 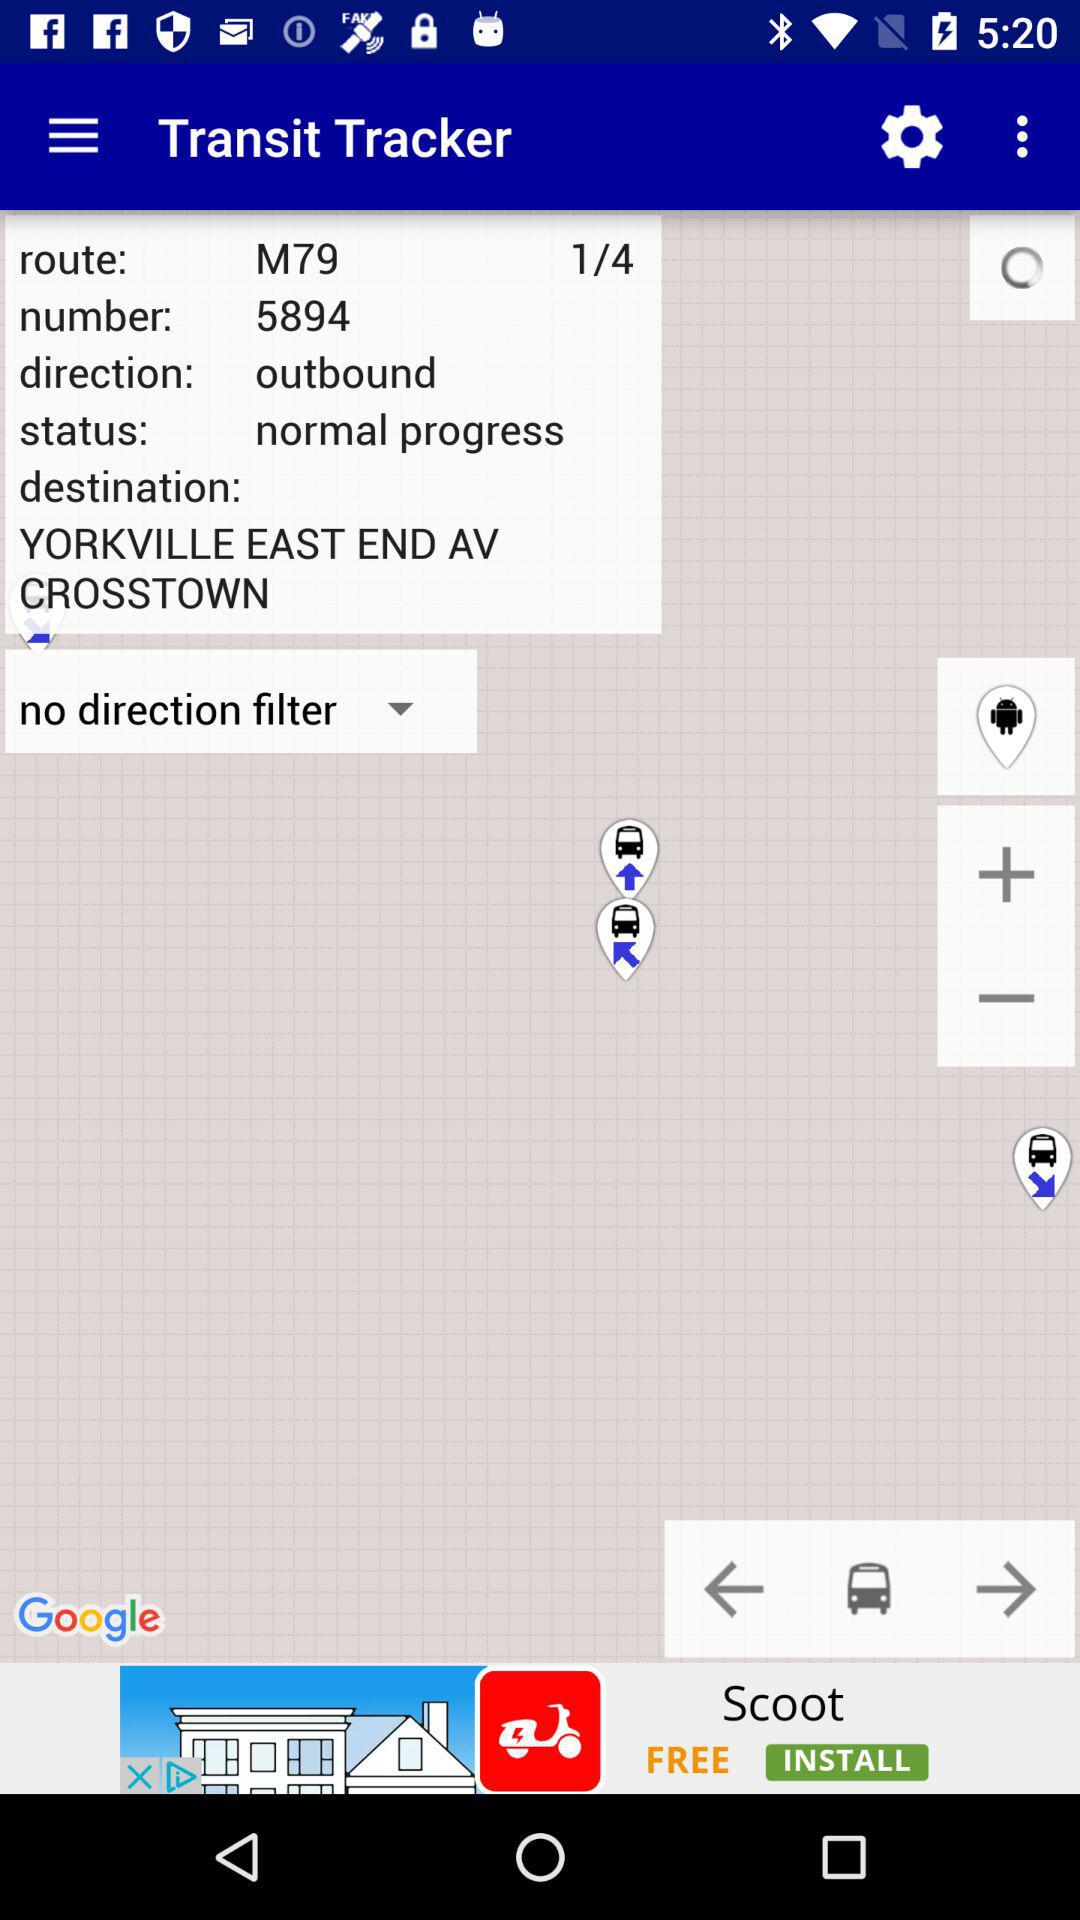 What do you see at coordinates (540, 1728) in the screenshot?
I see `go to another site` at bounding box center [540, 1728].